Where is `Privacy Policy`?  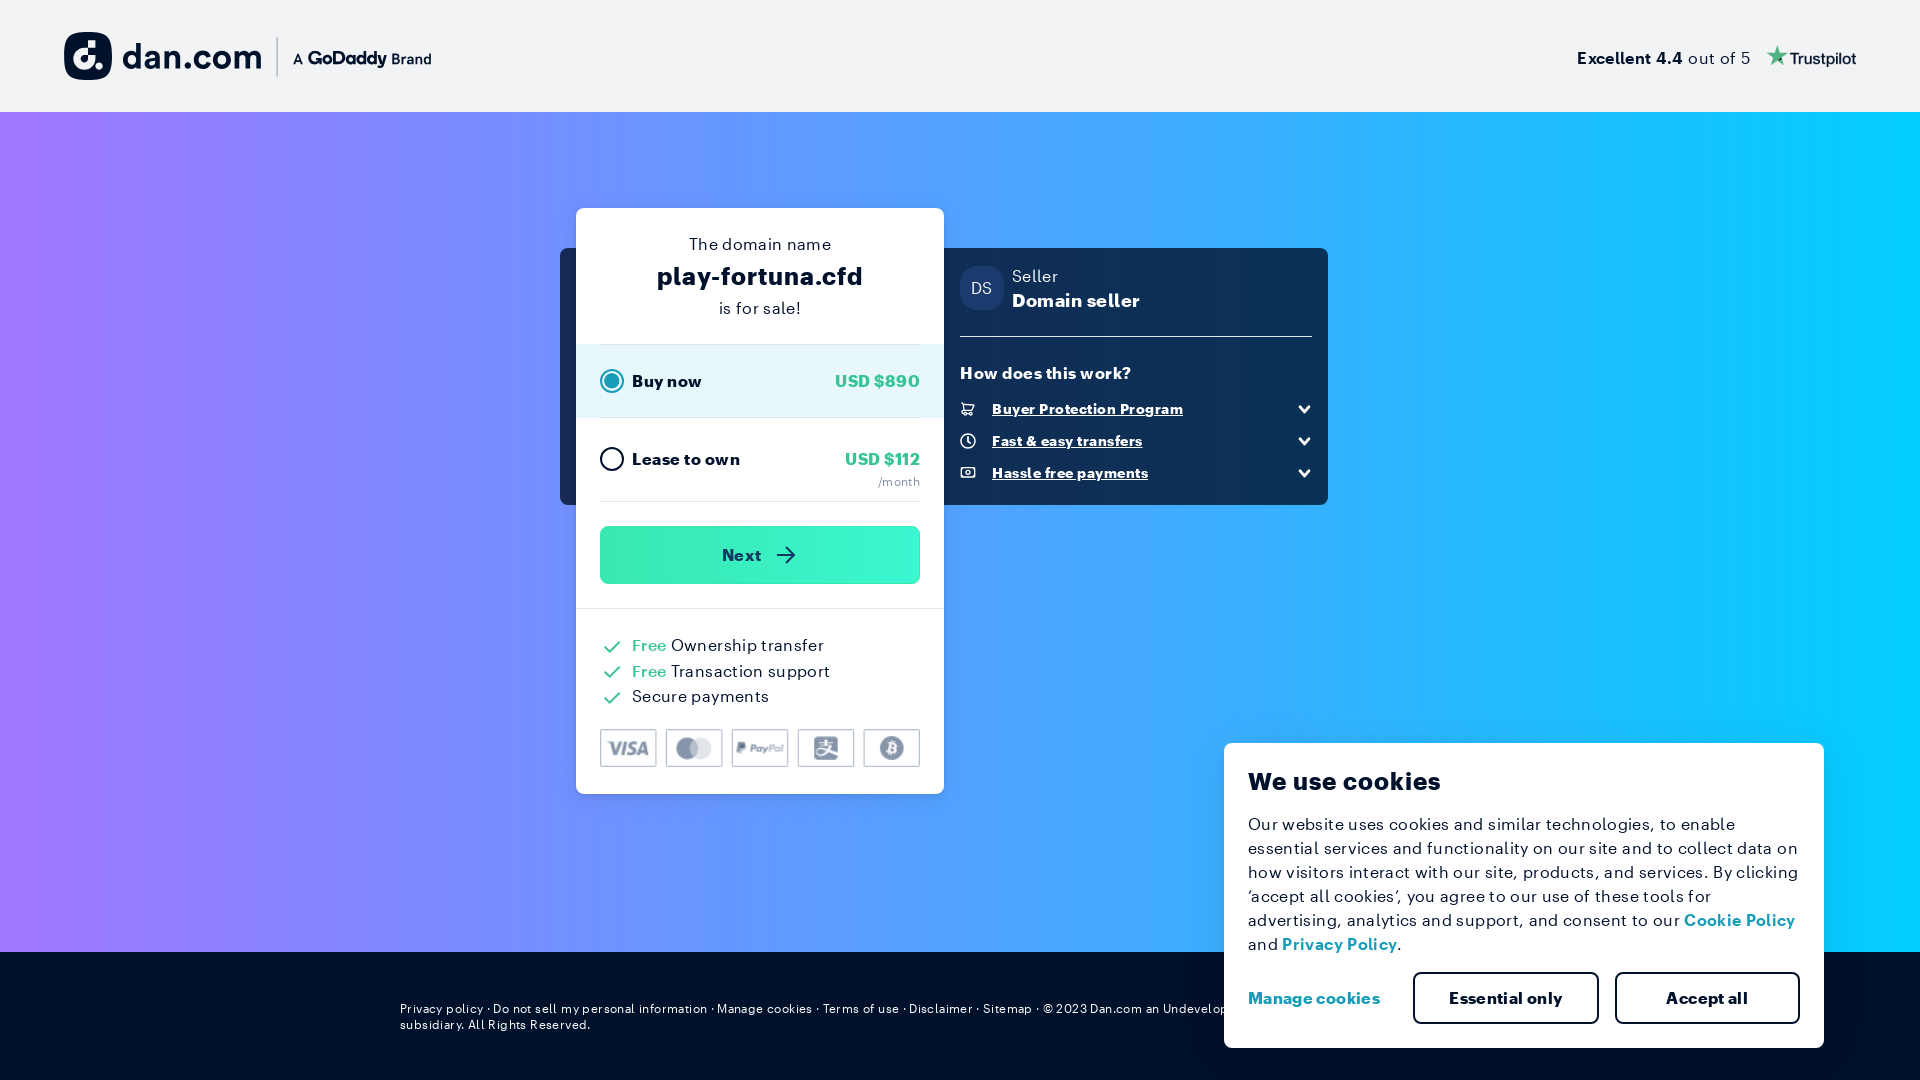 Privacy Policy is located at coordinates (1340, 944).